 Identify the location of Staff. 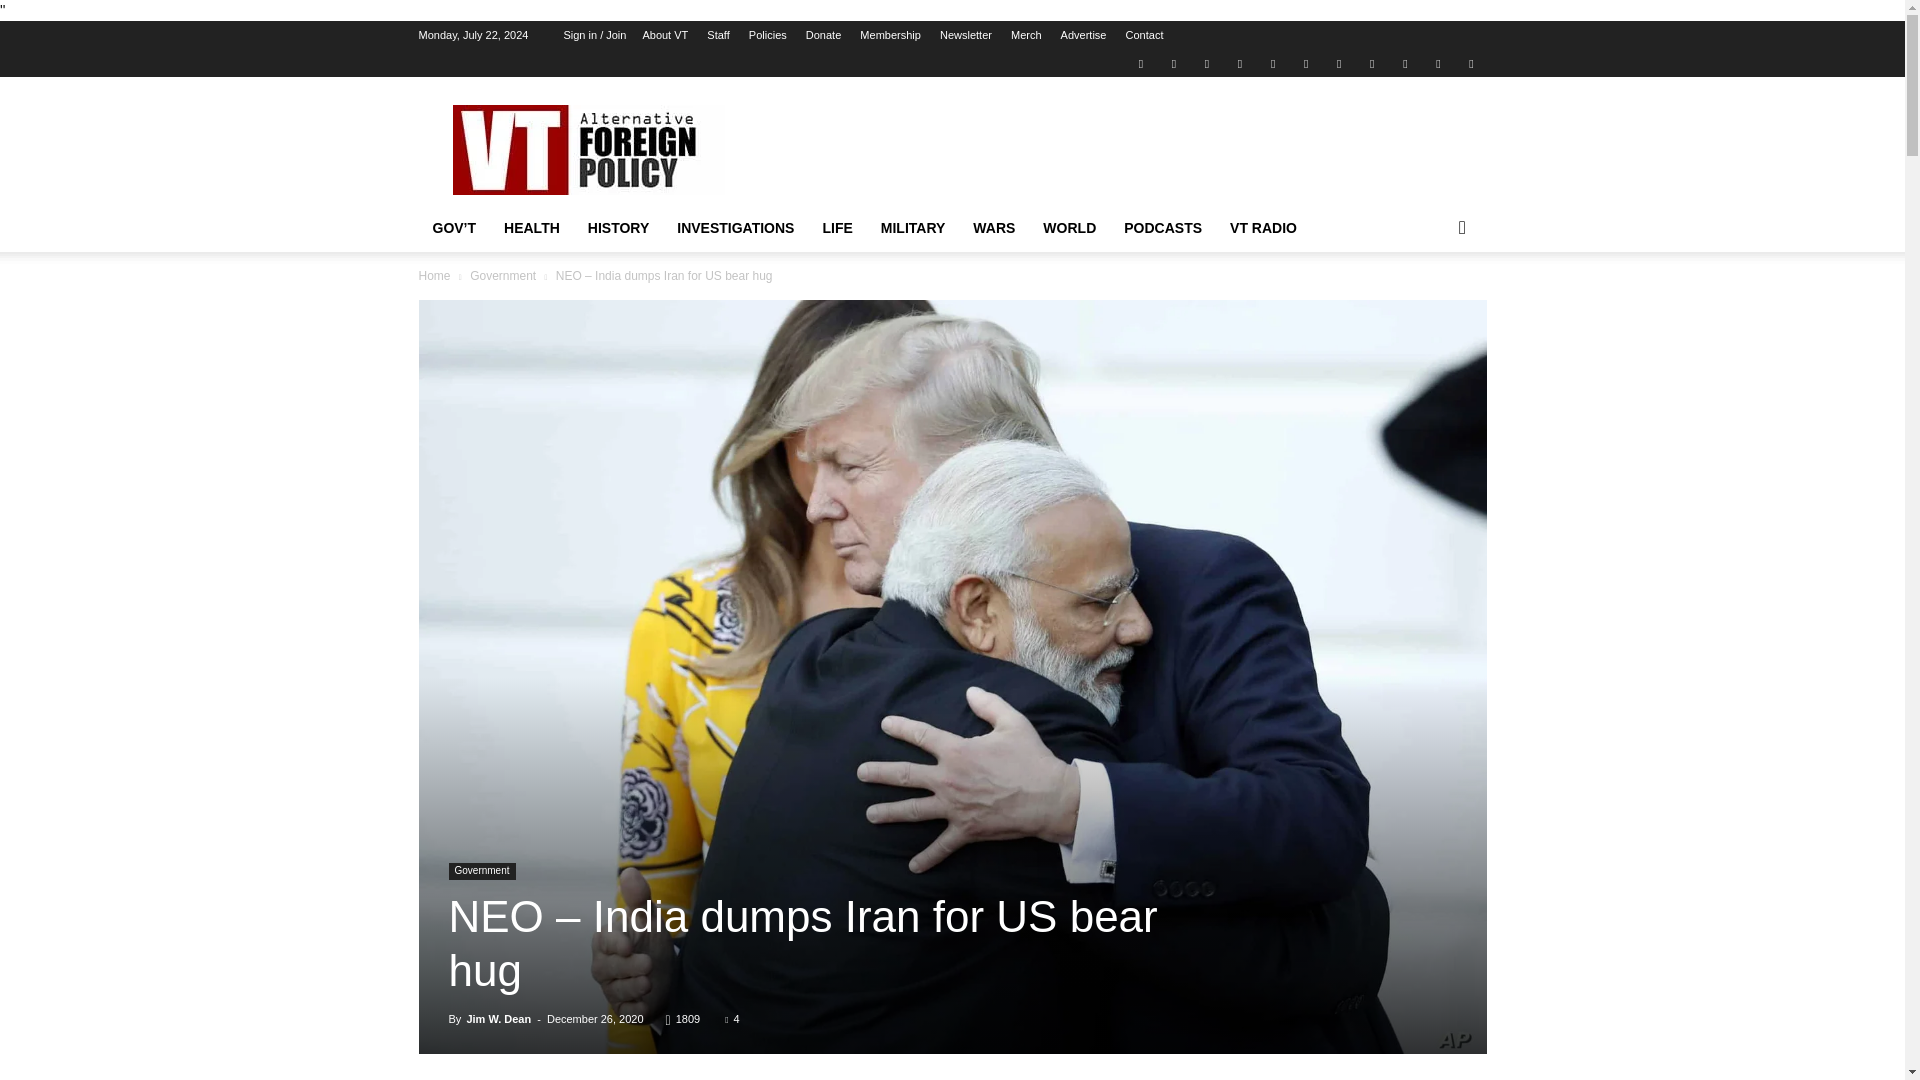
(718, 35).